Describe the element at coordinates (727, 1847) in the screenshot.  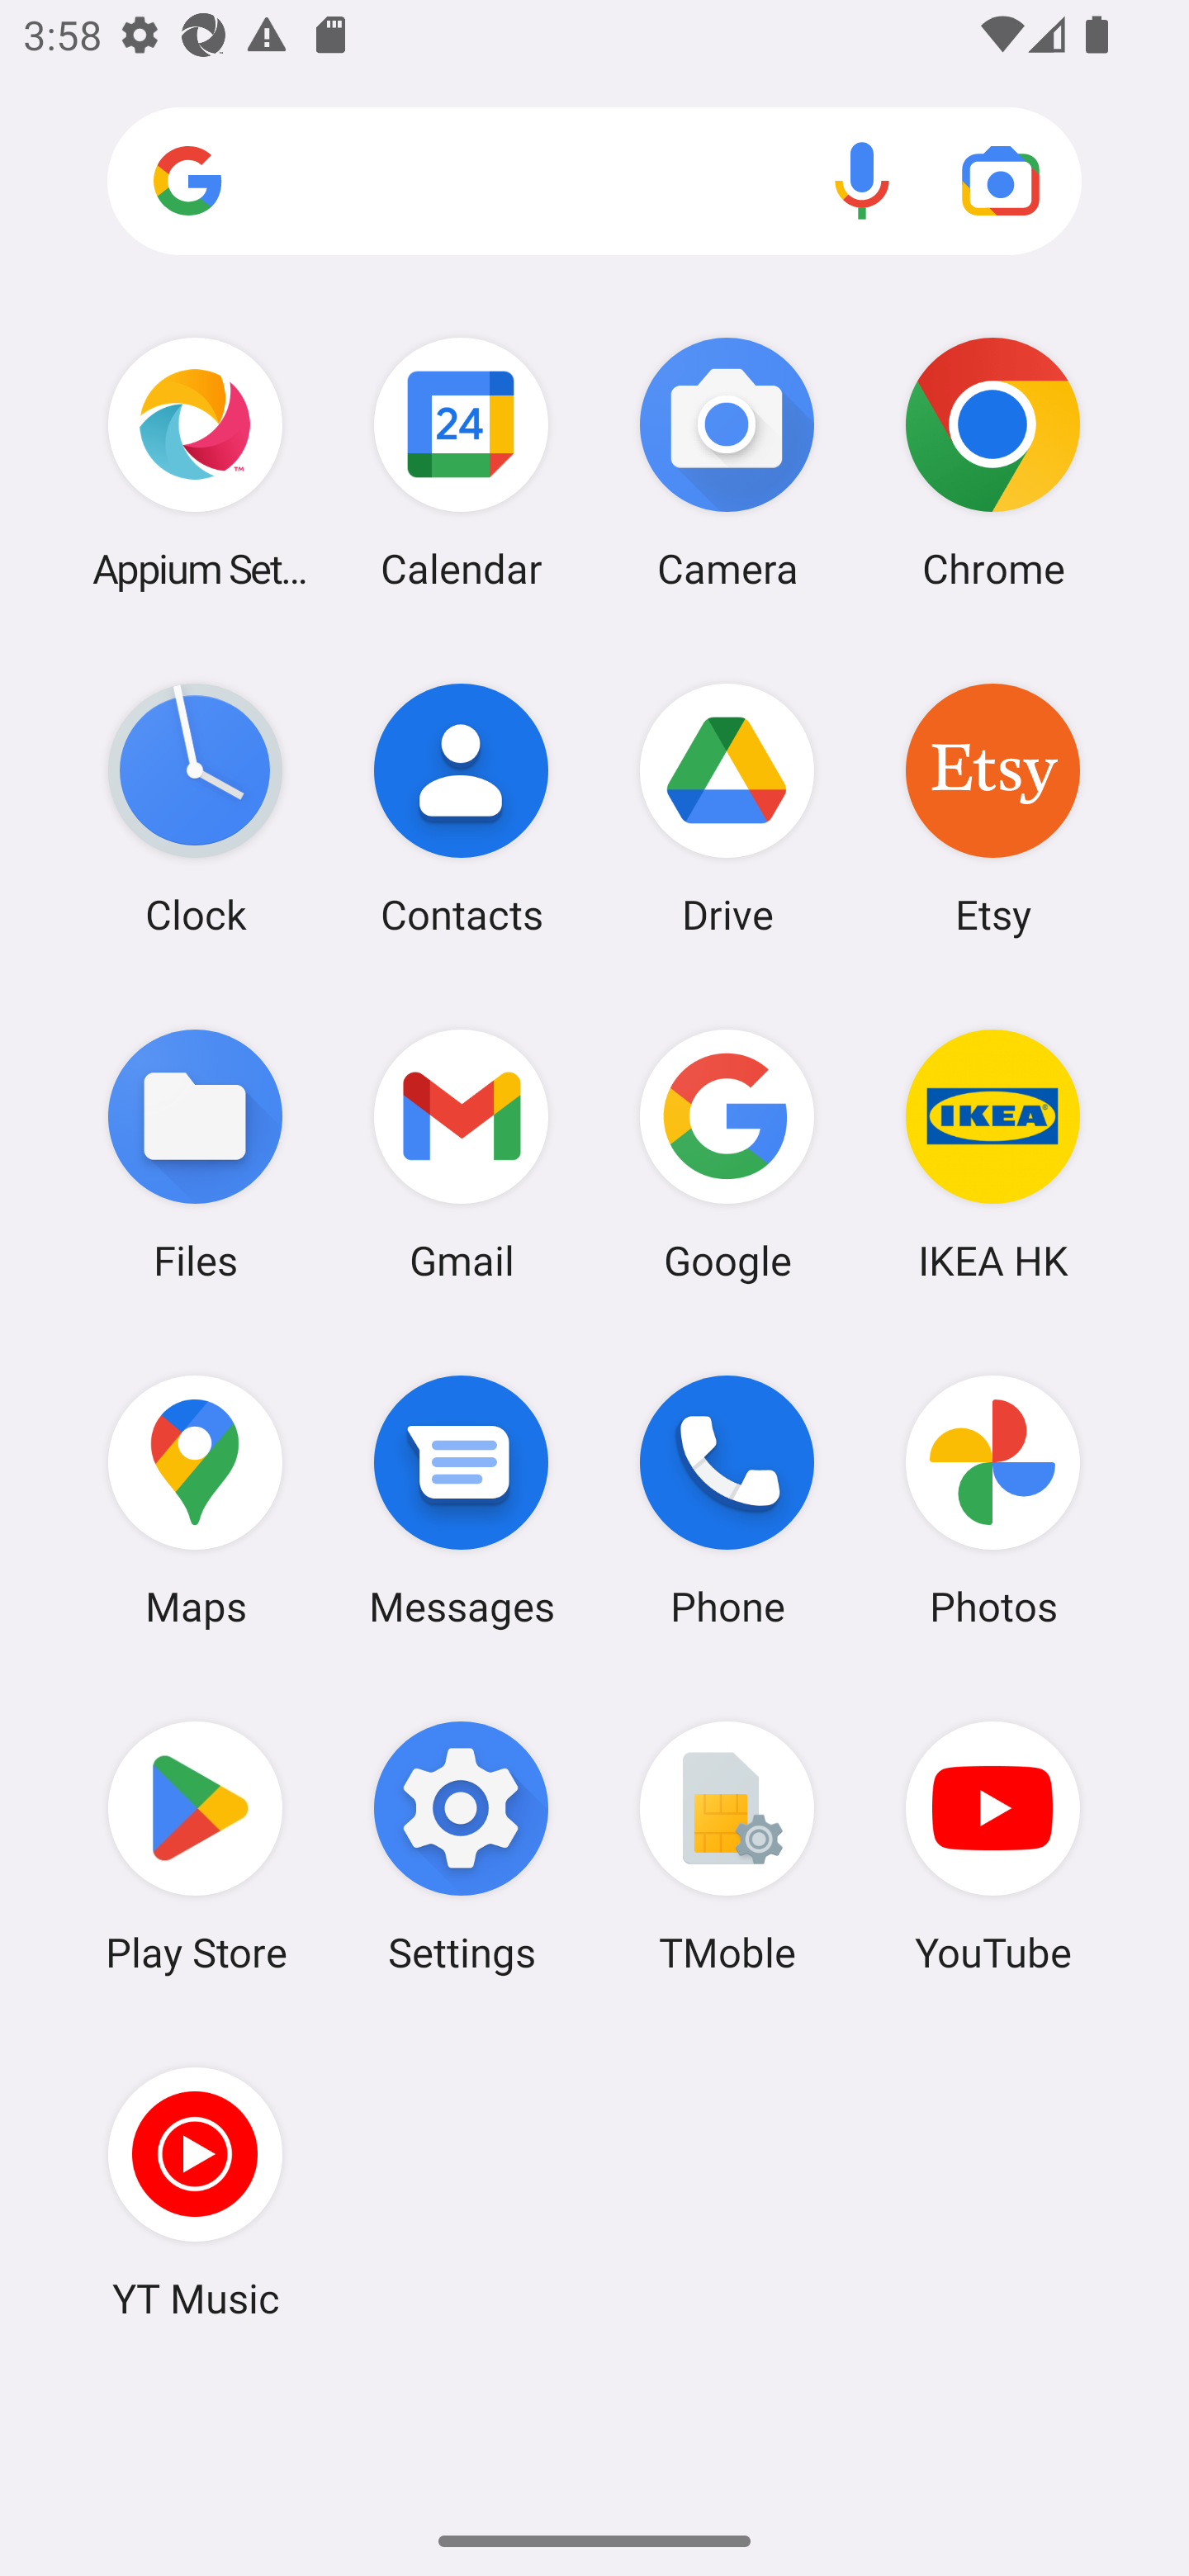
I see `TMoble` at that location.